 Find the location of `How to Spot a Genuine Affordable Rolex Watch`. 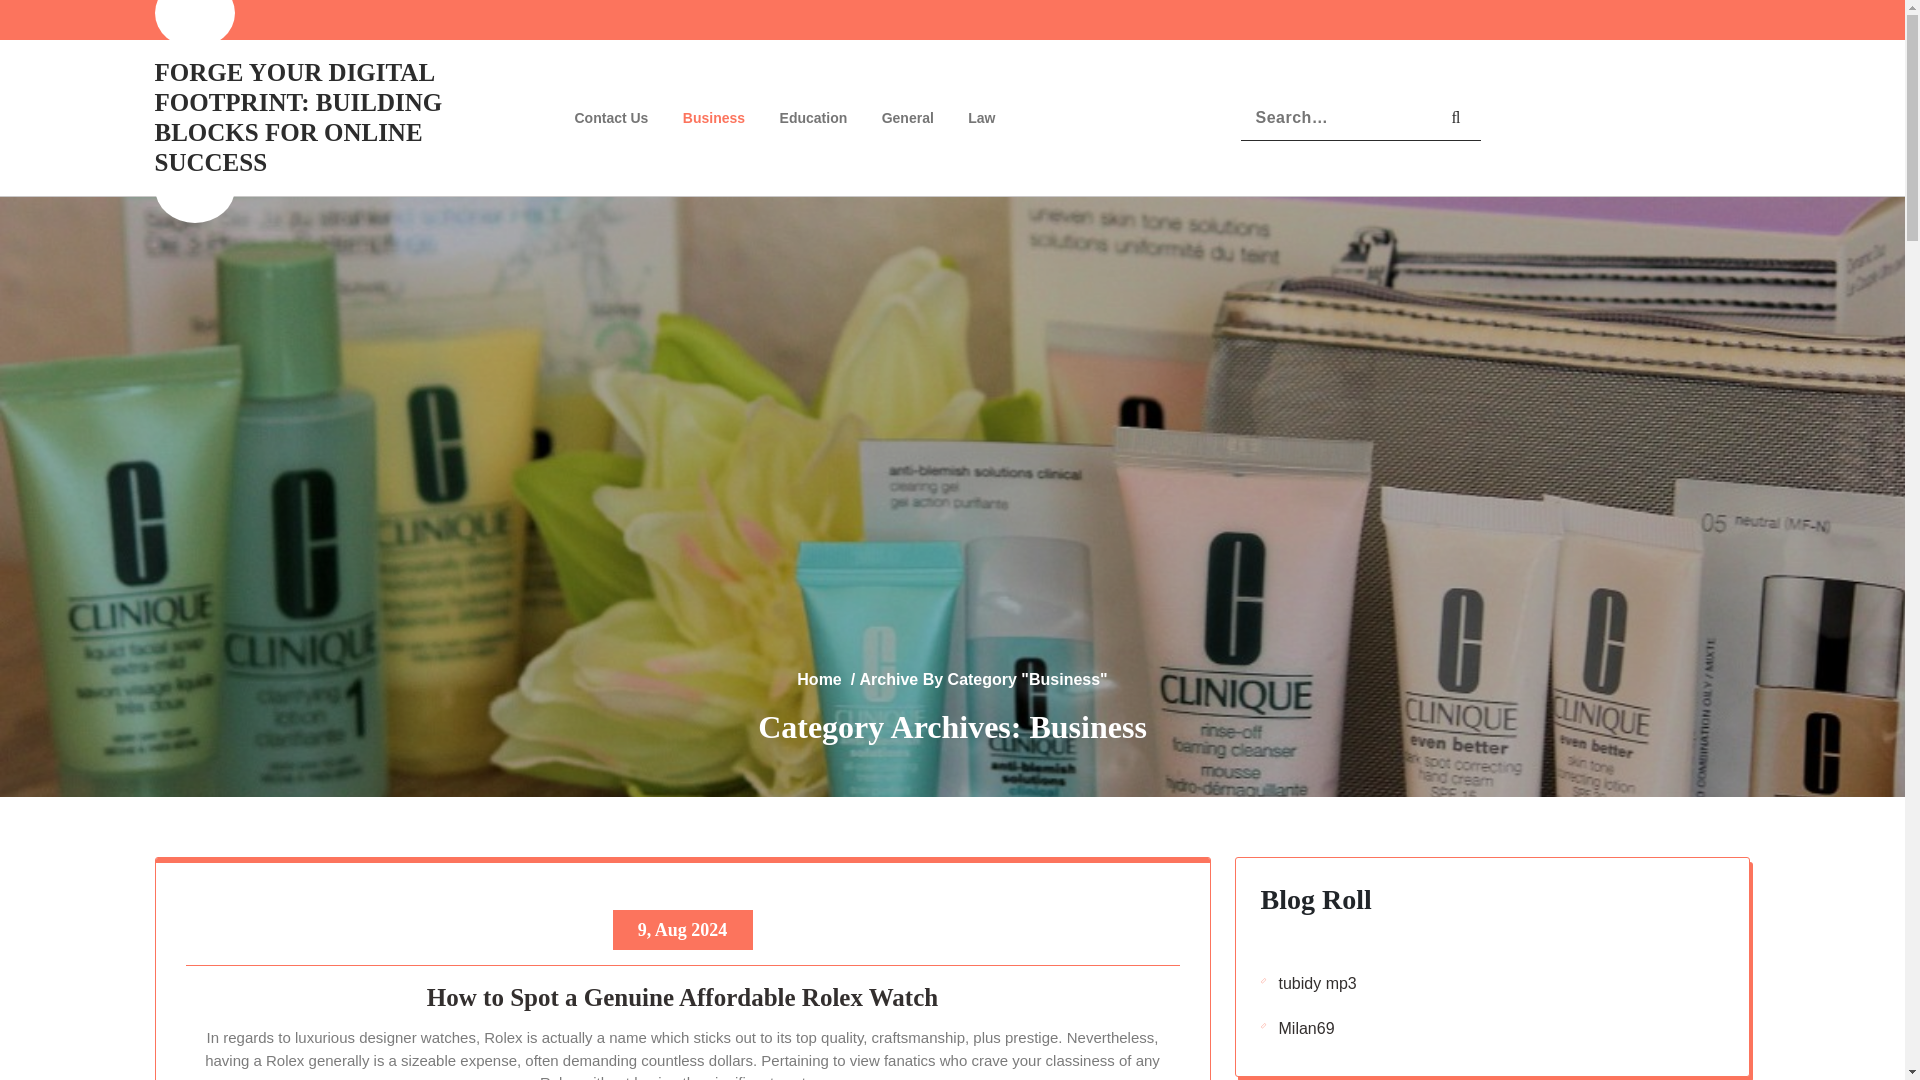

How to Spot a Genuine Affordable Rolex Watch is located at coordinates (683, 1000).